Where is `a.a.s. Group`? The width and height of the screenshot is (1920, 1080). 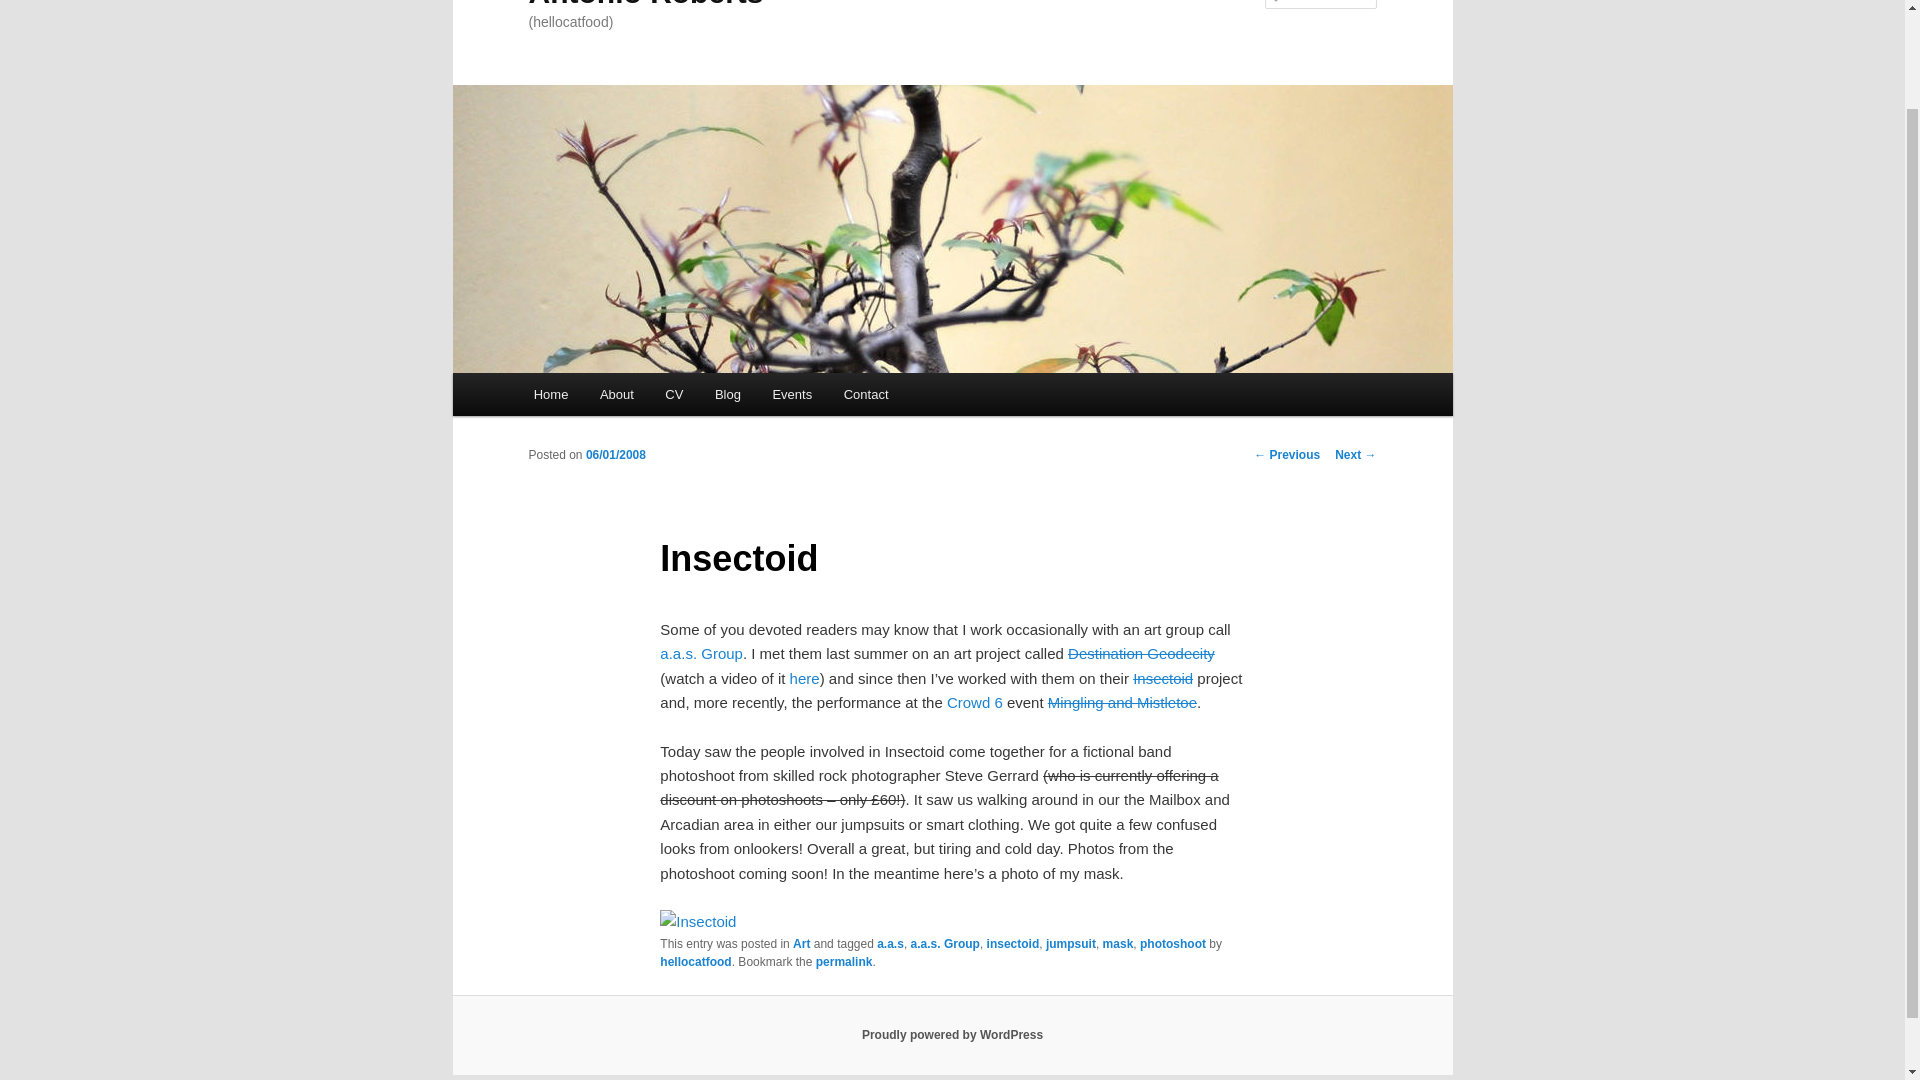 a.a.s. Group is located at coordinates (944, 944).